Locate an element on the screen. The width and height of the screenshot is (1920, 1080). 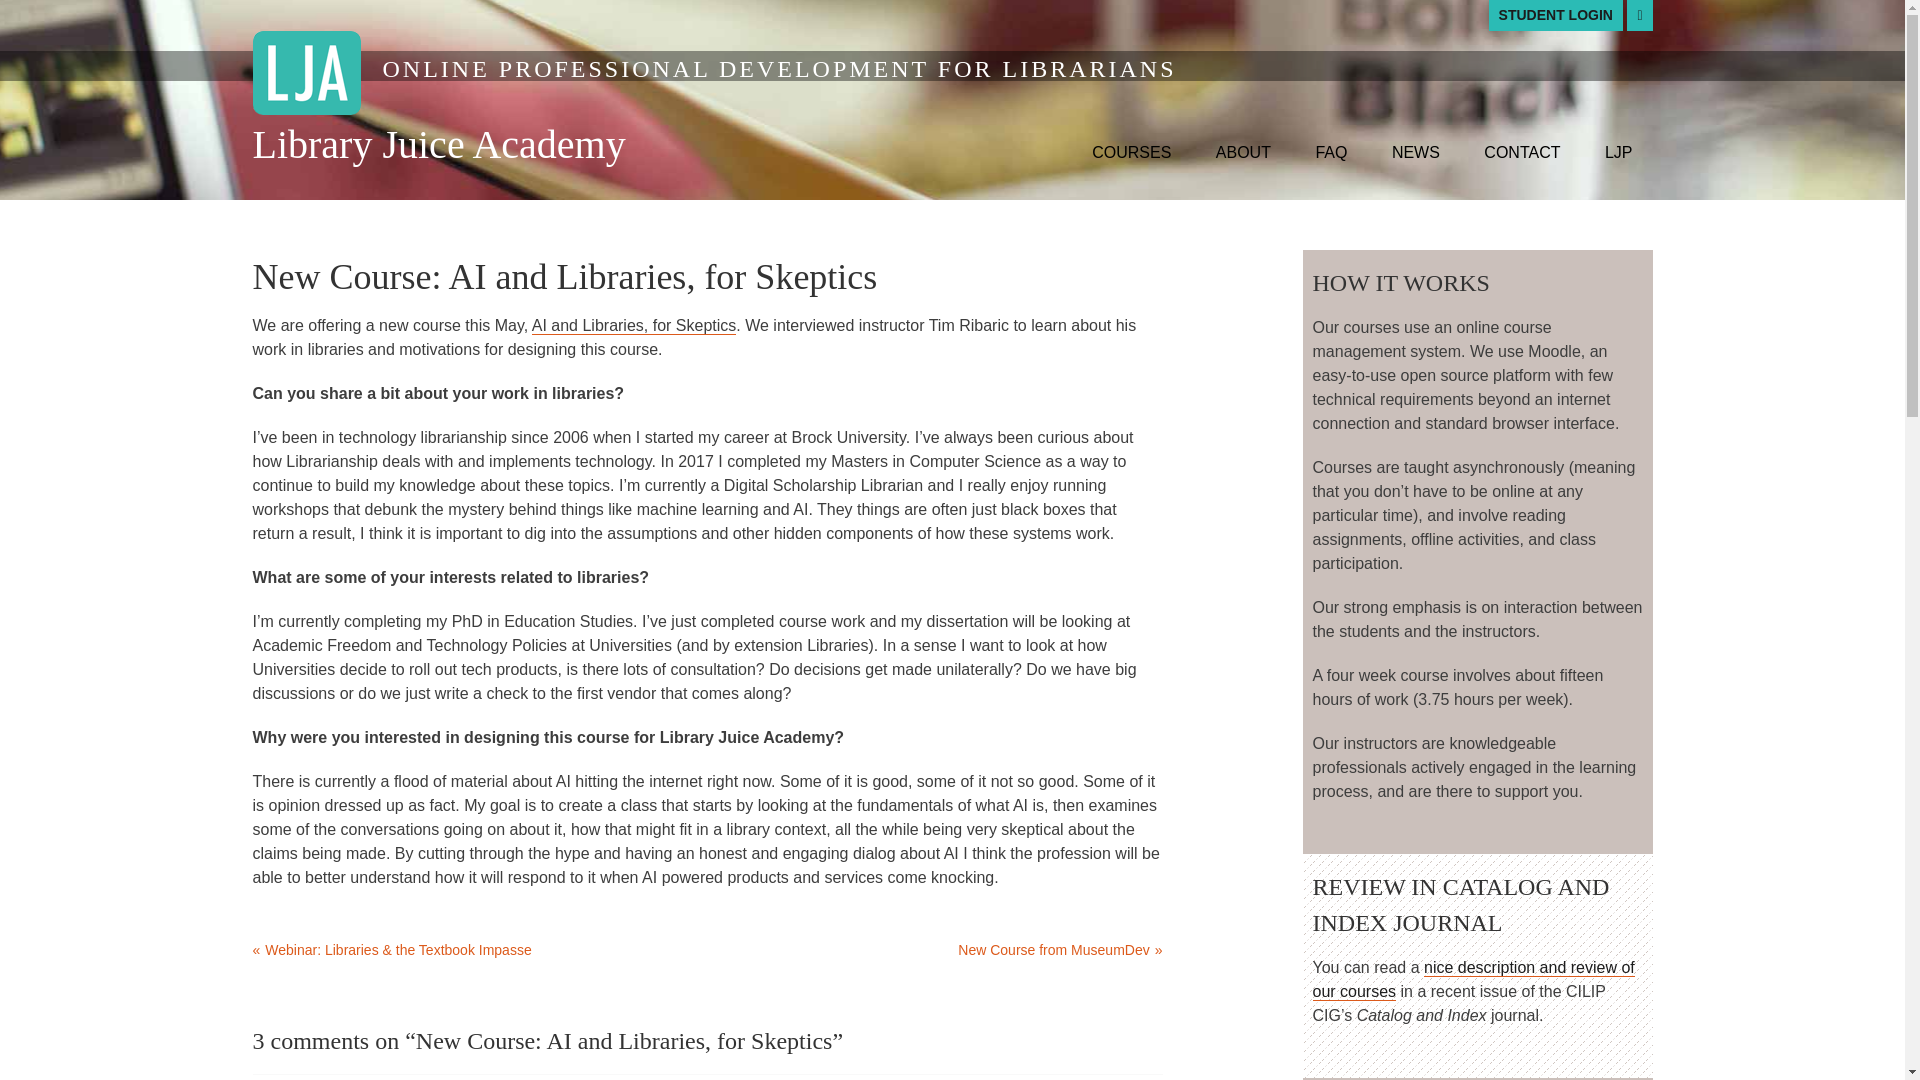
FAQ is located at coordinates (1330, 152).